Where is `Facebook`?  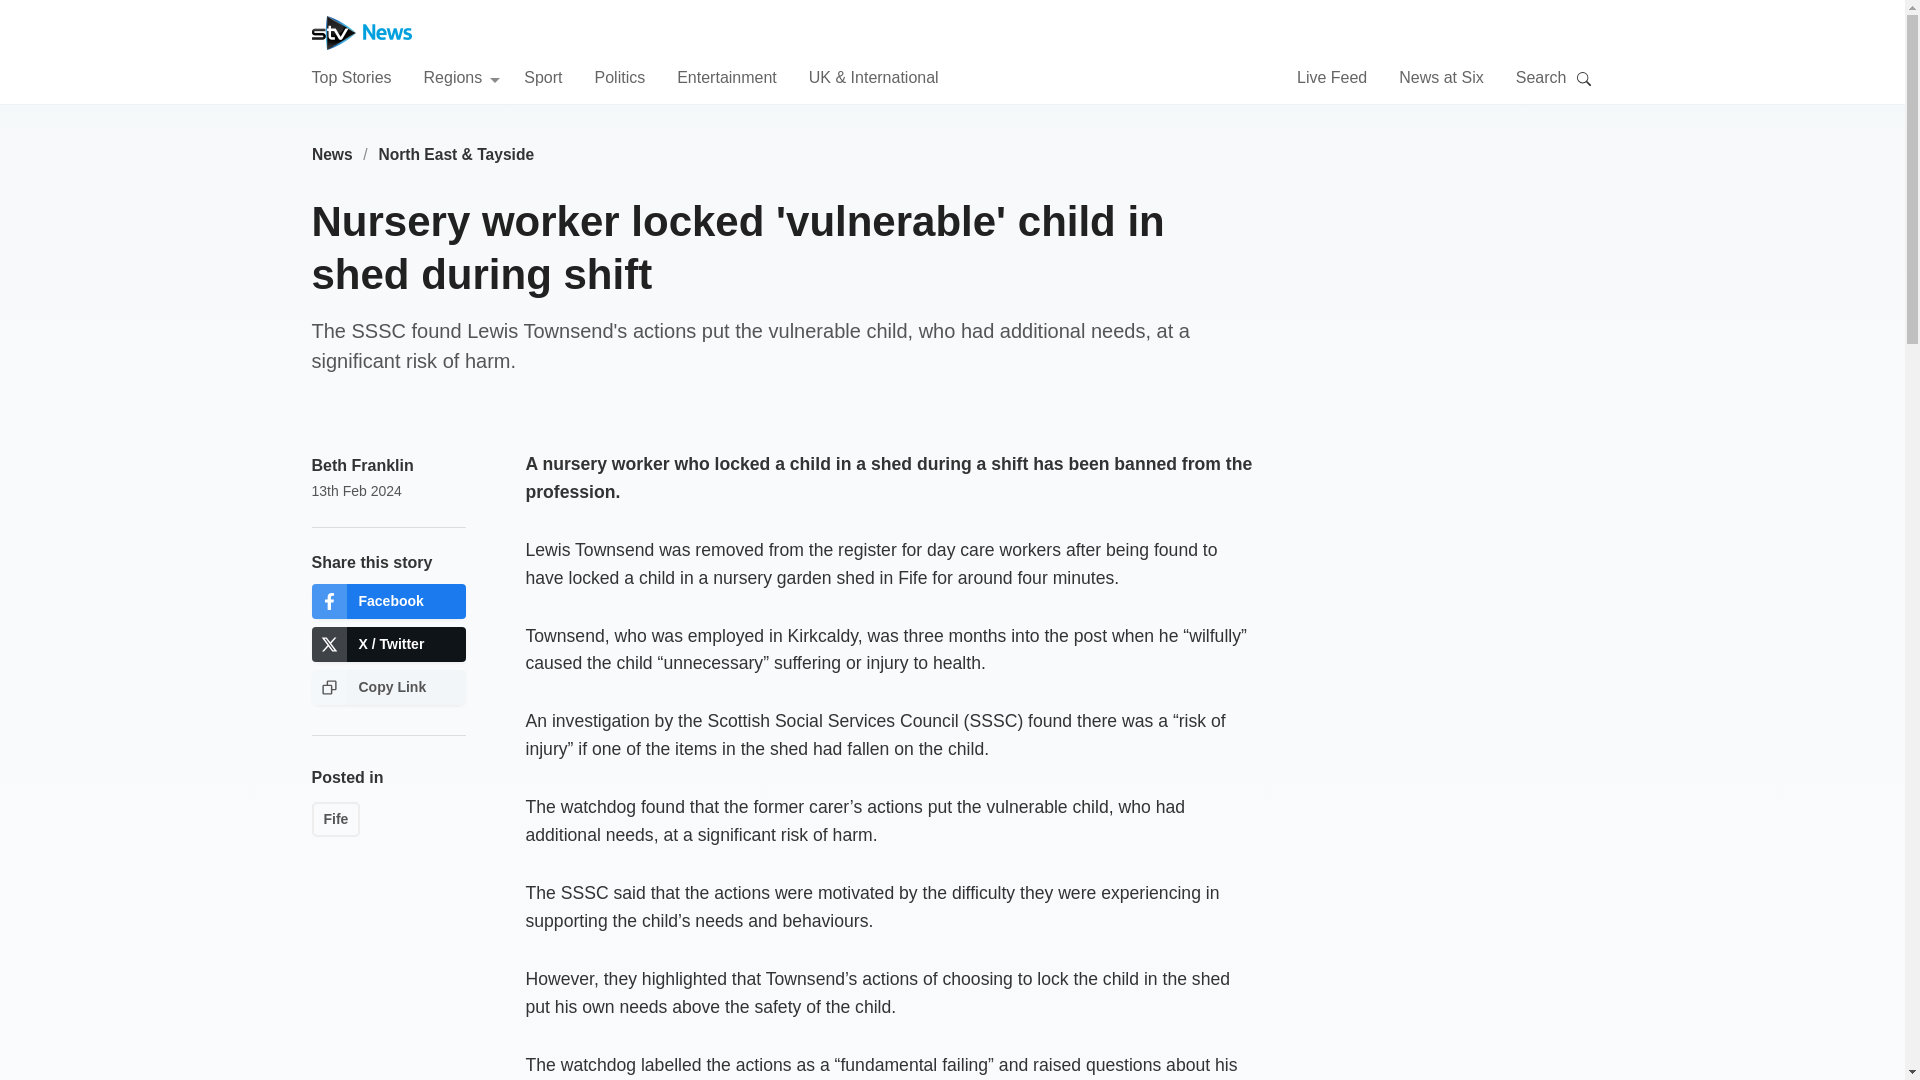 Facebook is located at coordinates (388, 601).